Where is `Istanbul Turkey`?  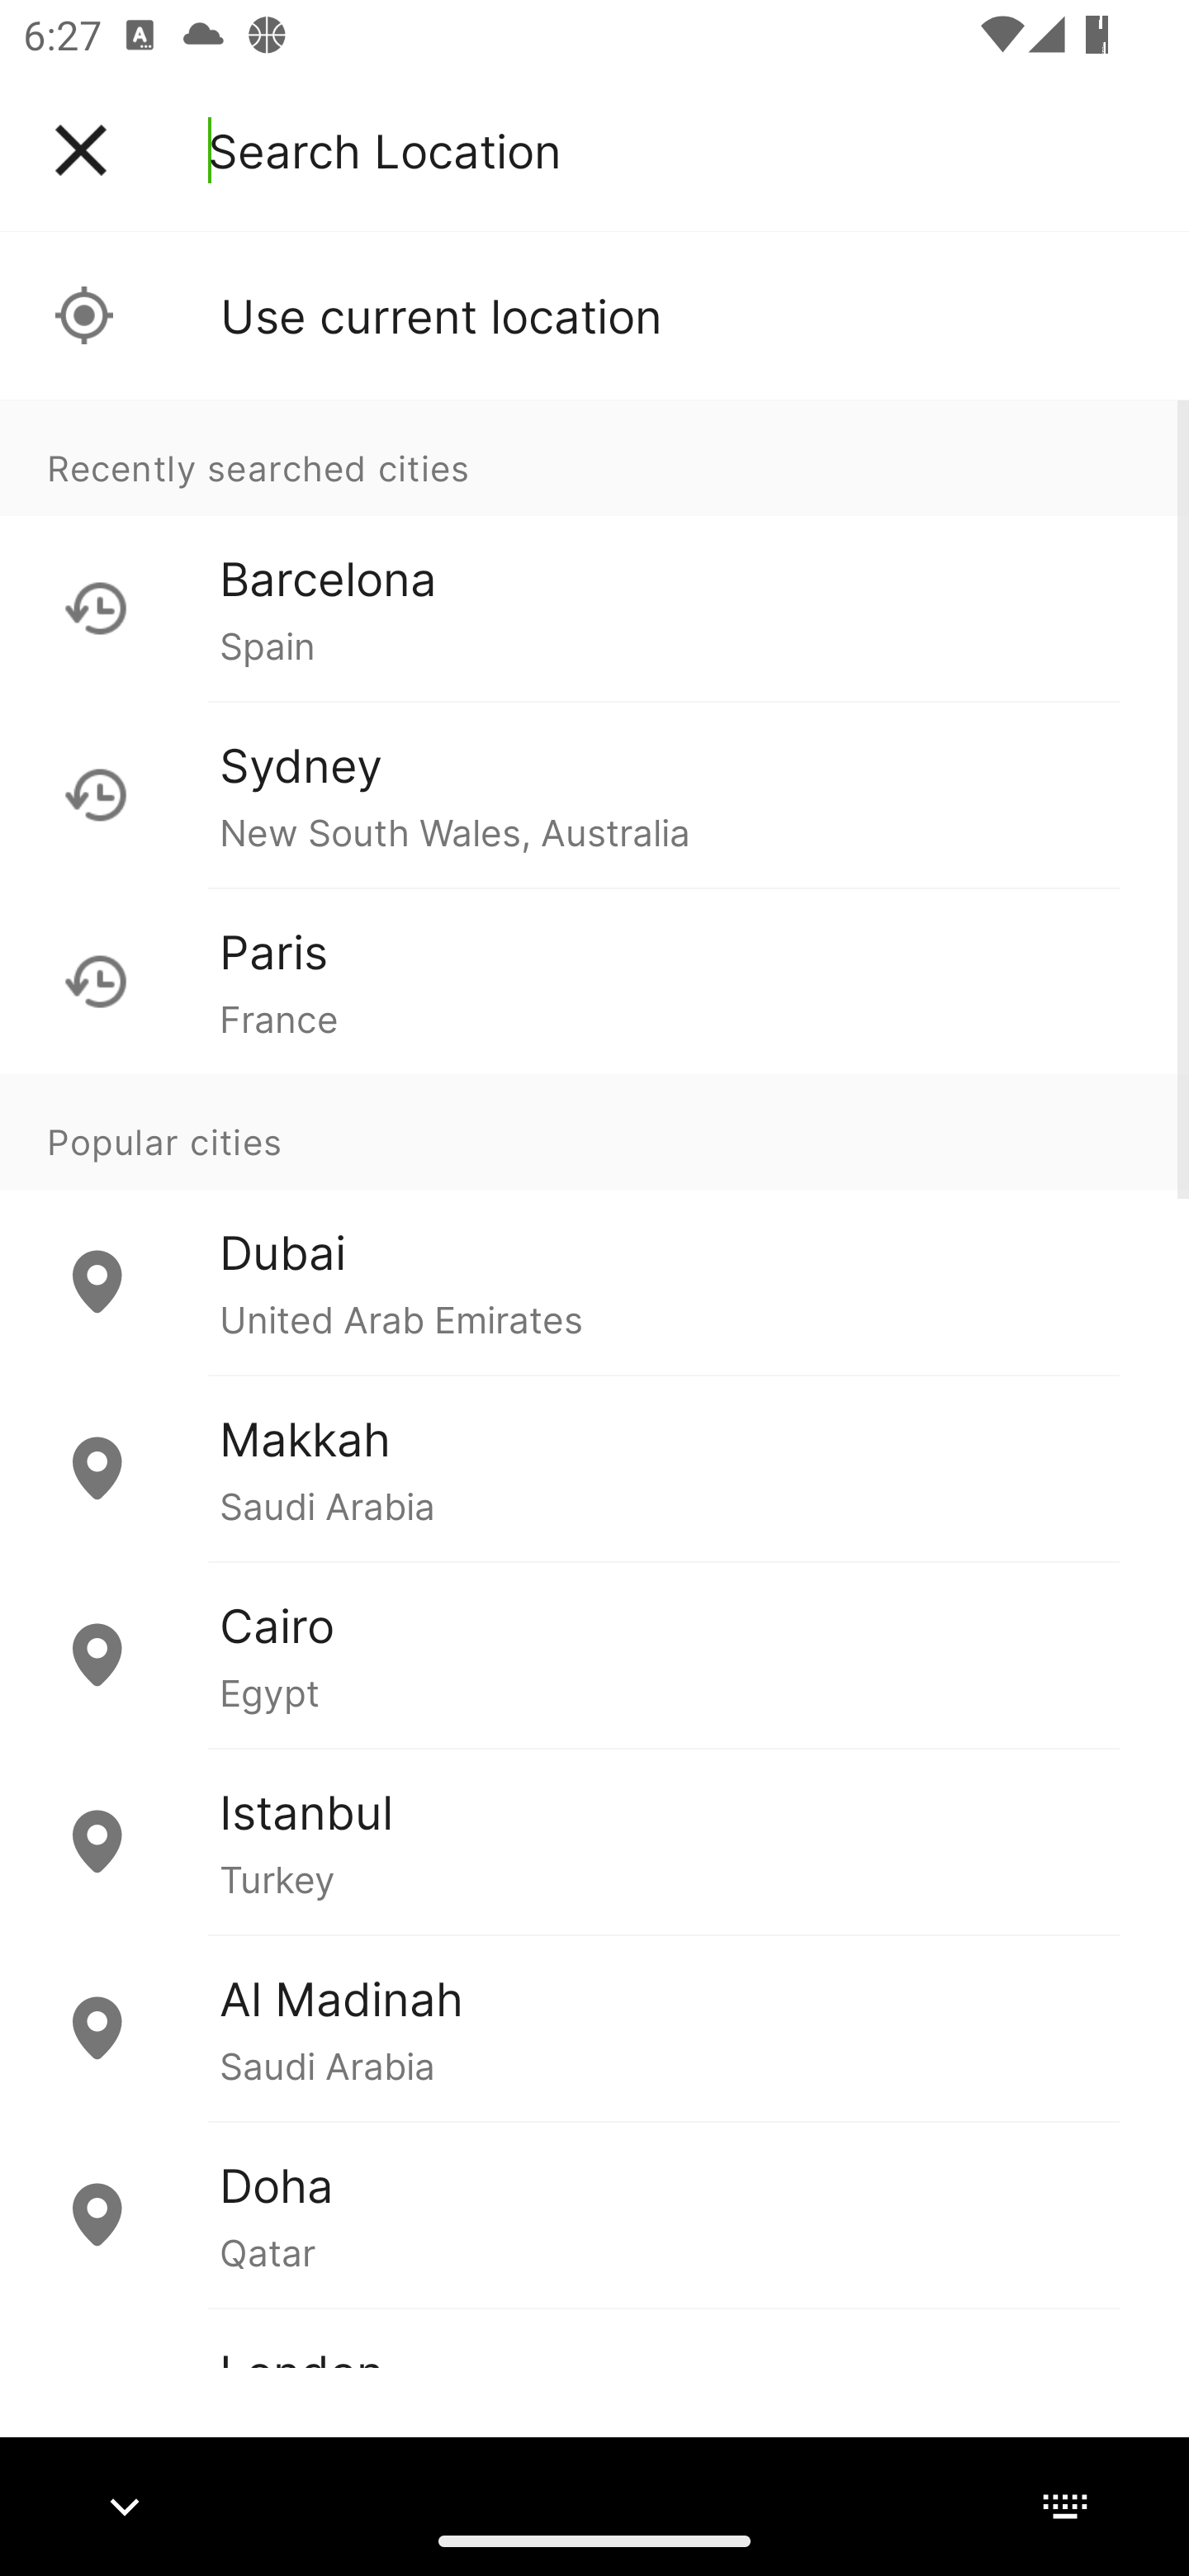 Istanbul Turkey is located at coordinates (594, 1841).